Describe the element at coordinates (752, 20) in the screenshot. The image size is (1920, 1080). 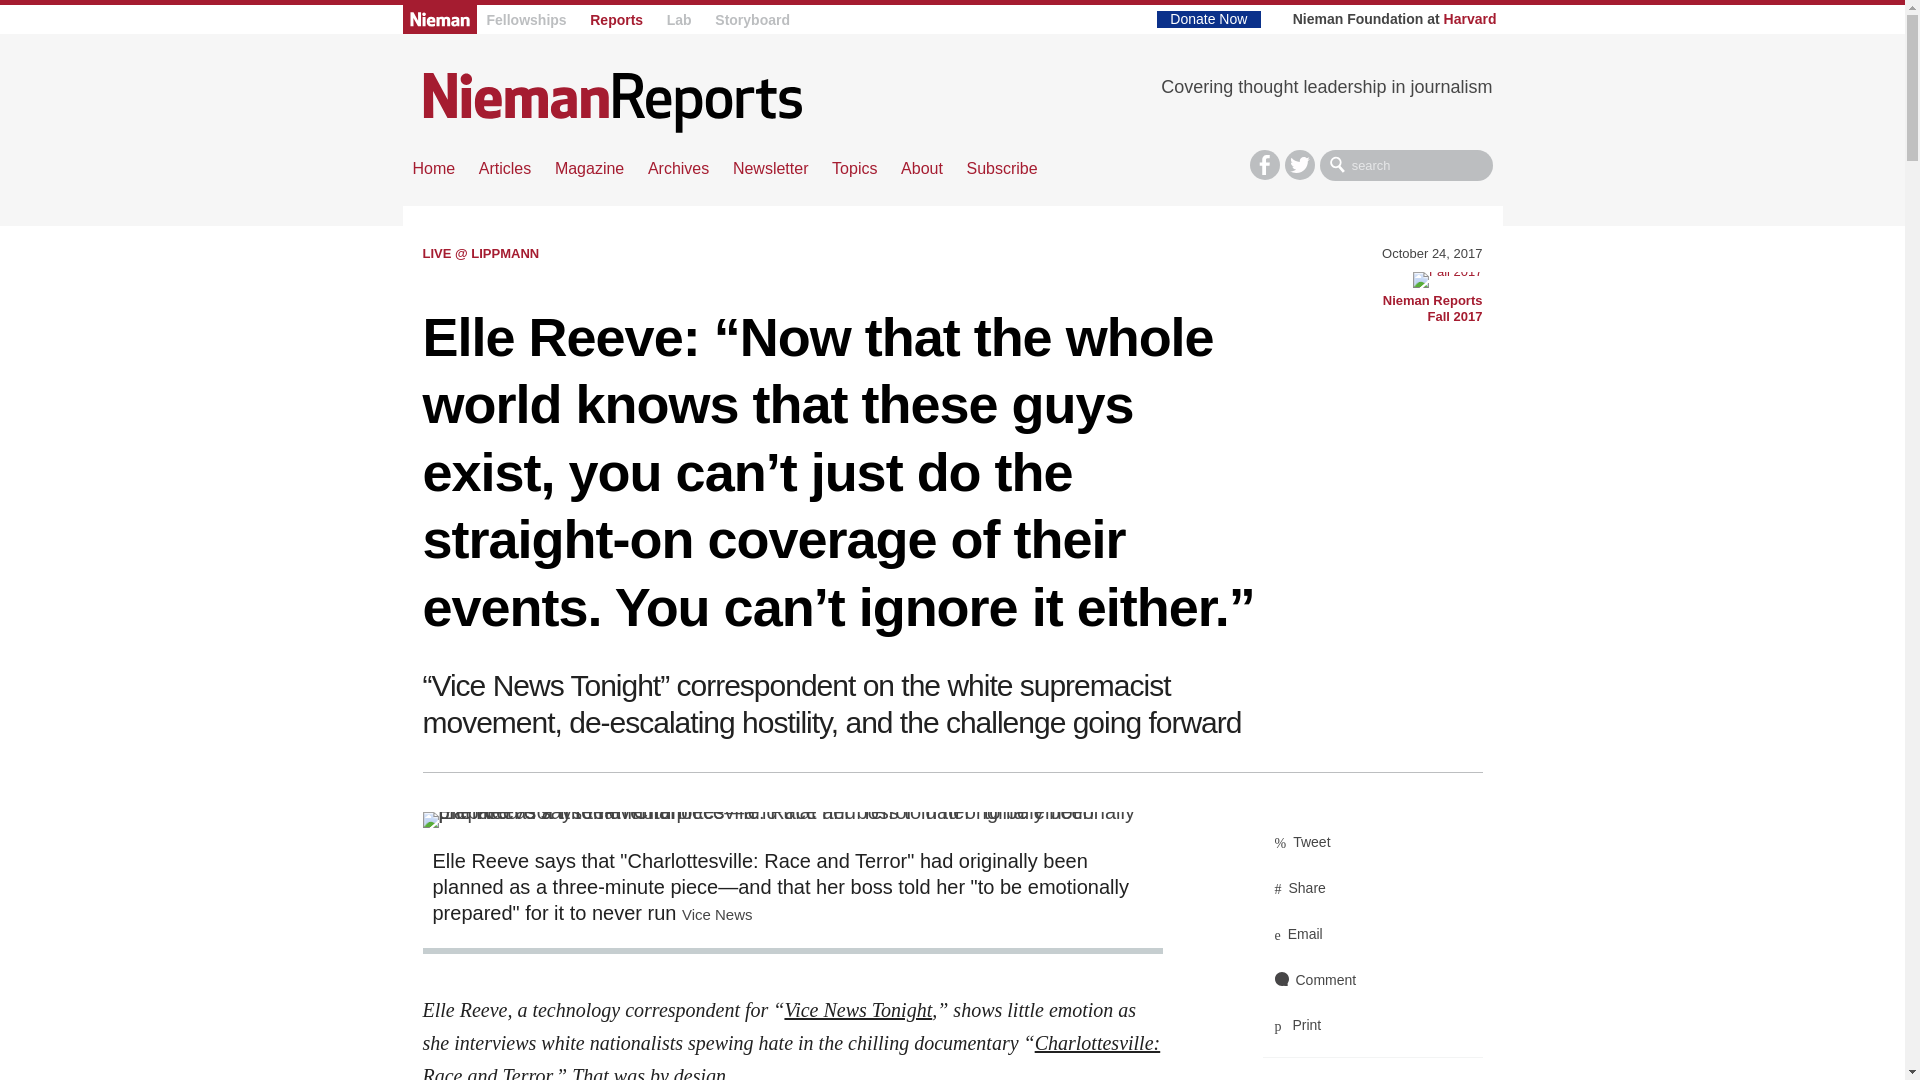
I see `Articles` at that location.